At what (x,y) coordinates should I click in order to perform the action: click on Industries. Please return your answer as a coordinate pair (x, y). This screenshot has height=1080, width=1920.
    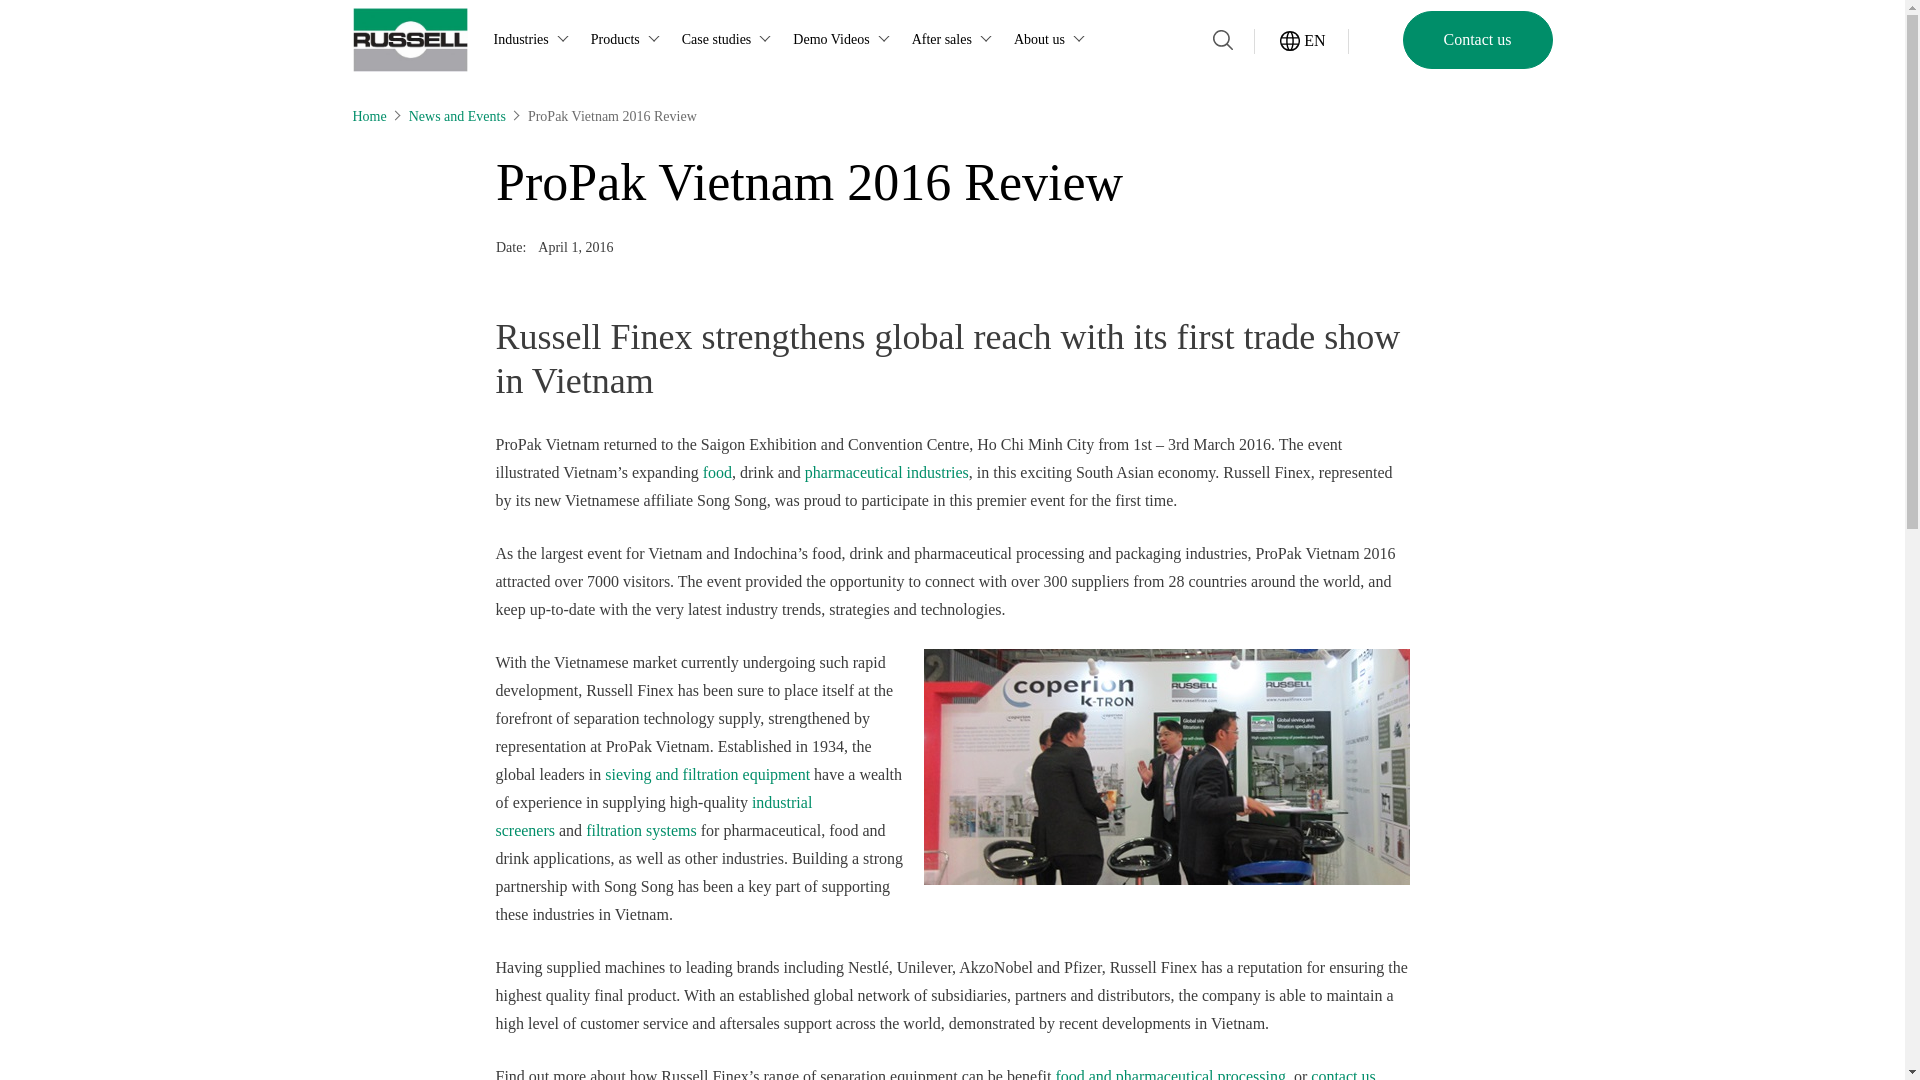
    Looking at the image, I should click on (534, 40).